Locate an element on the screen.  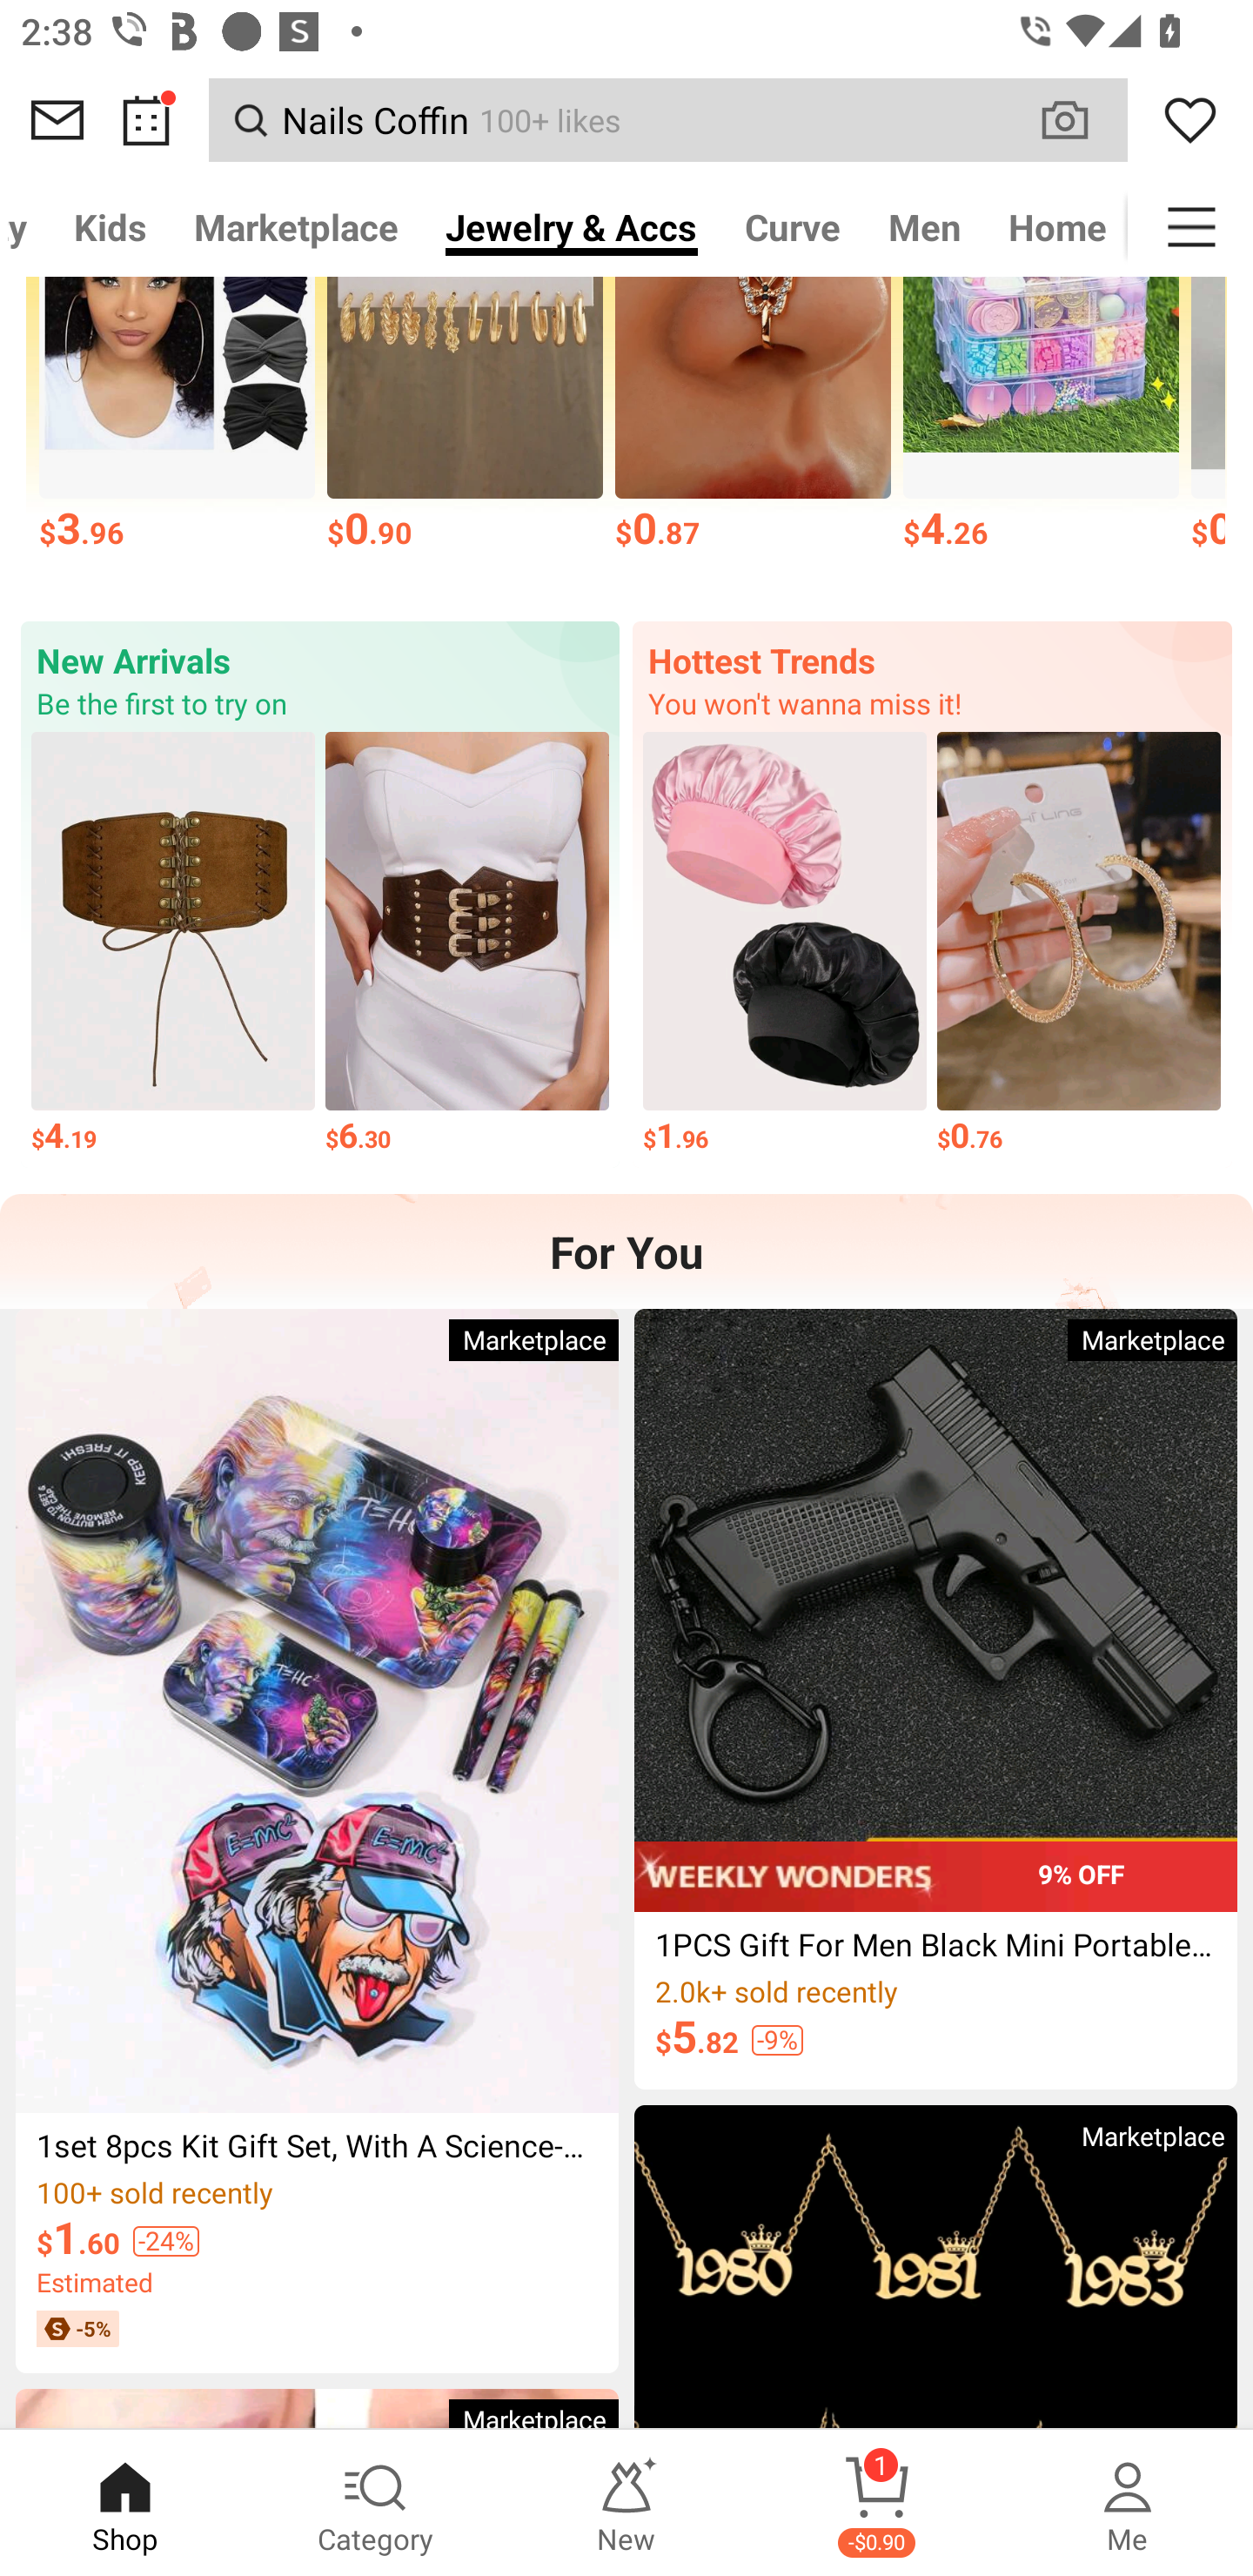
$4.19 Price $4.19 is located at coordinates (172, 943).